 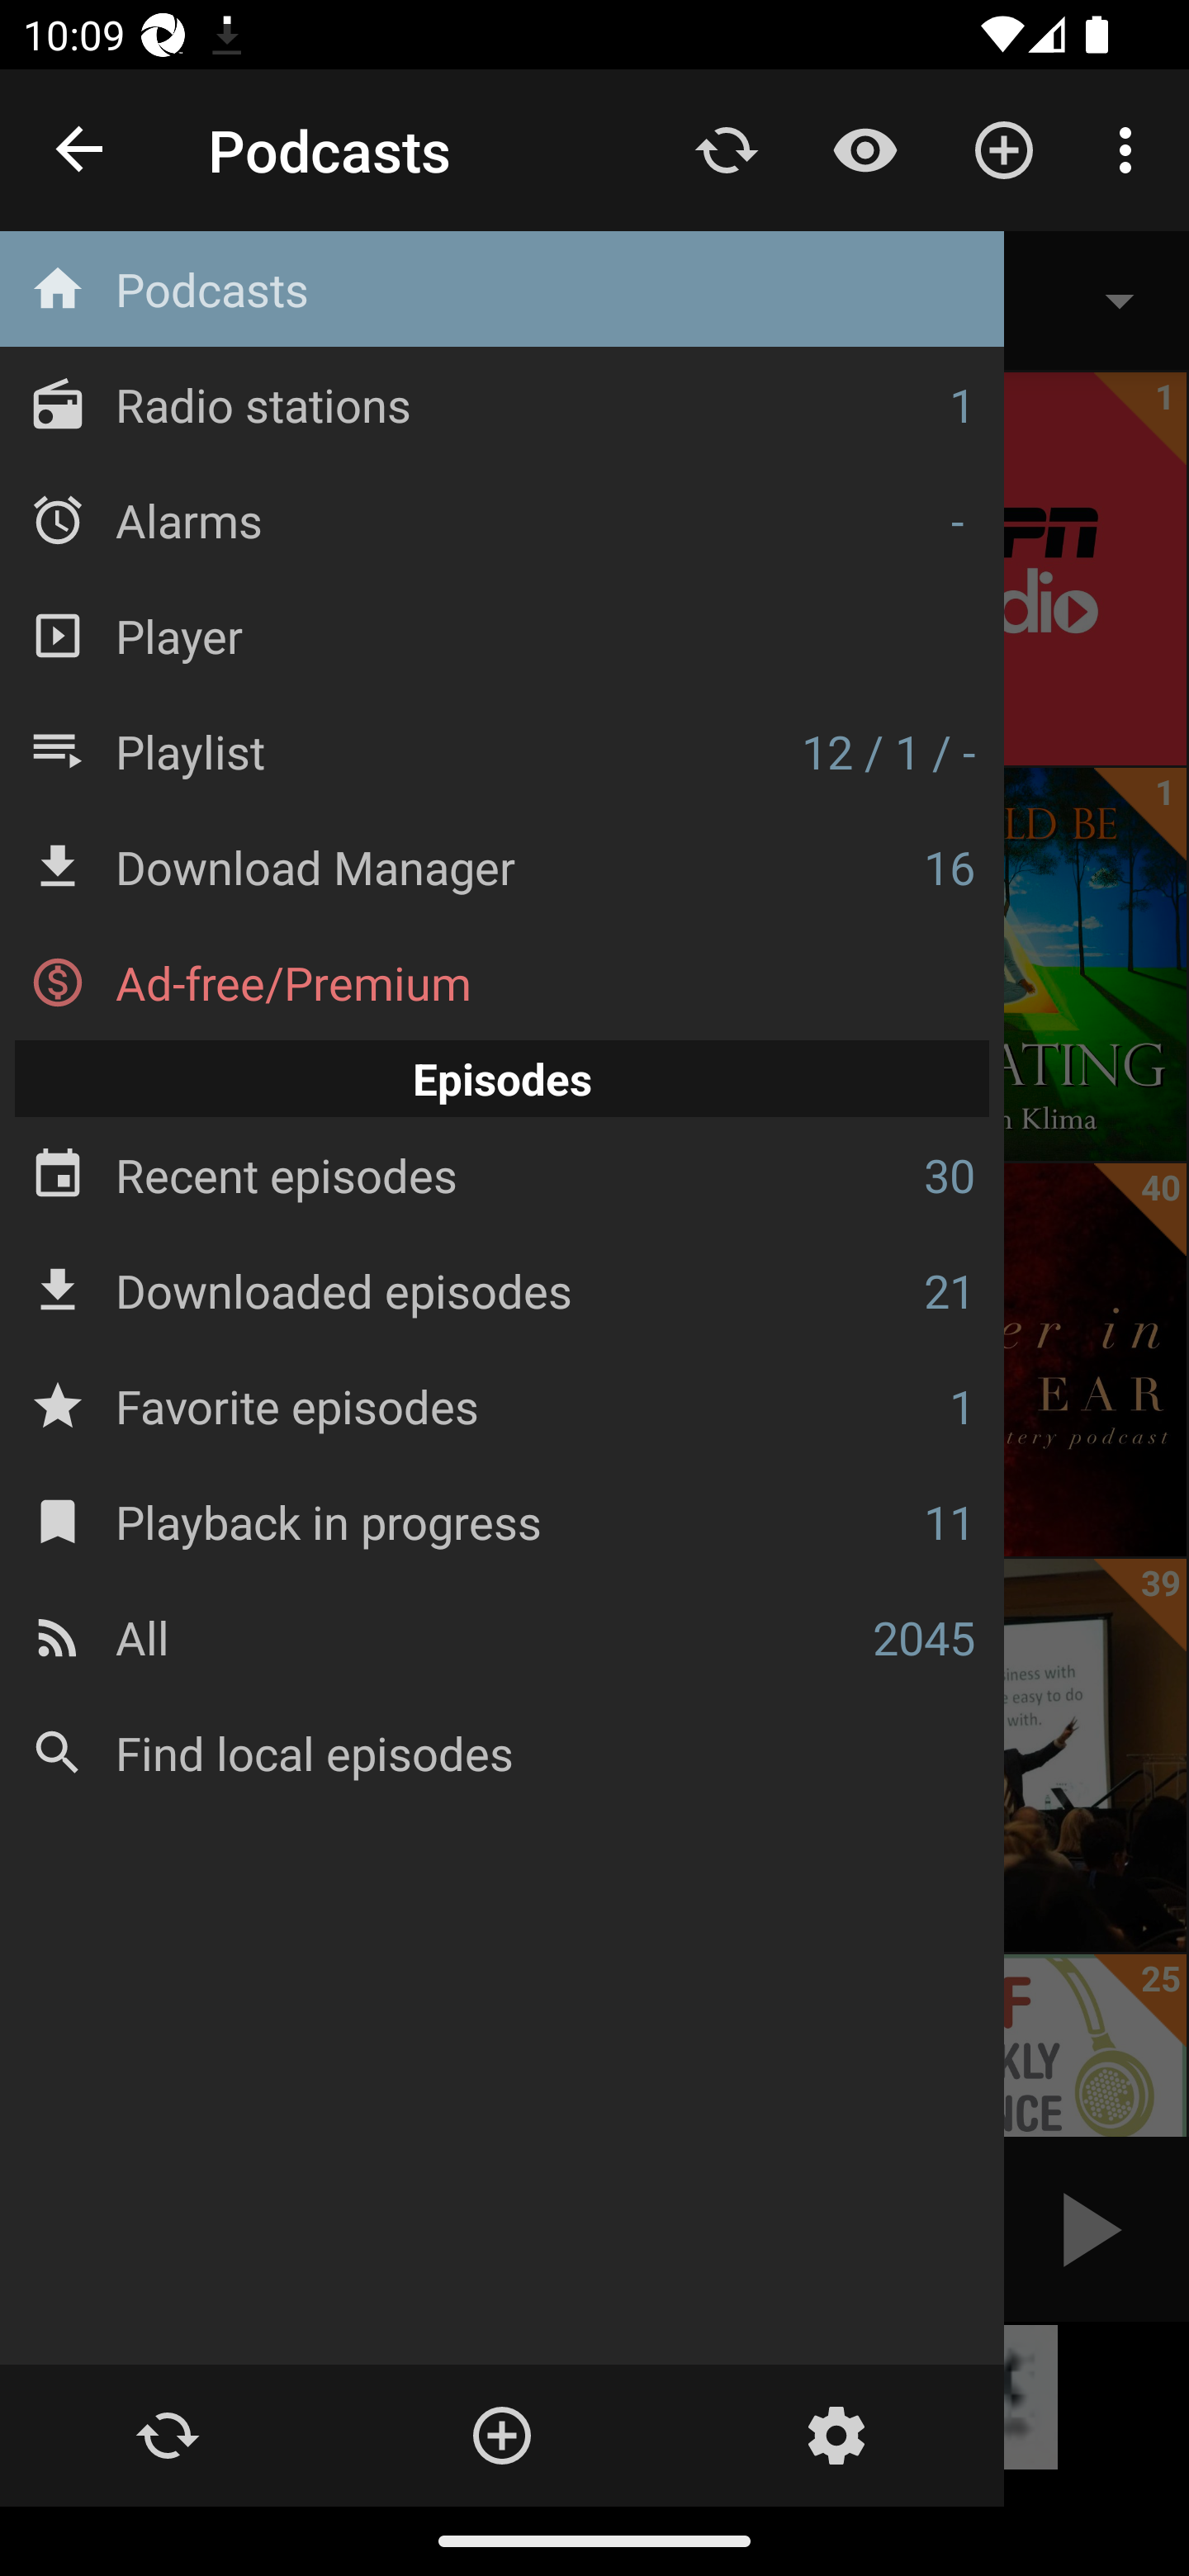 What do you see at coordinates (502, 1176) in the screenshot?
I see `Recent episodes 30` at bounding box center [502, 1176].